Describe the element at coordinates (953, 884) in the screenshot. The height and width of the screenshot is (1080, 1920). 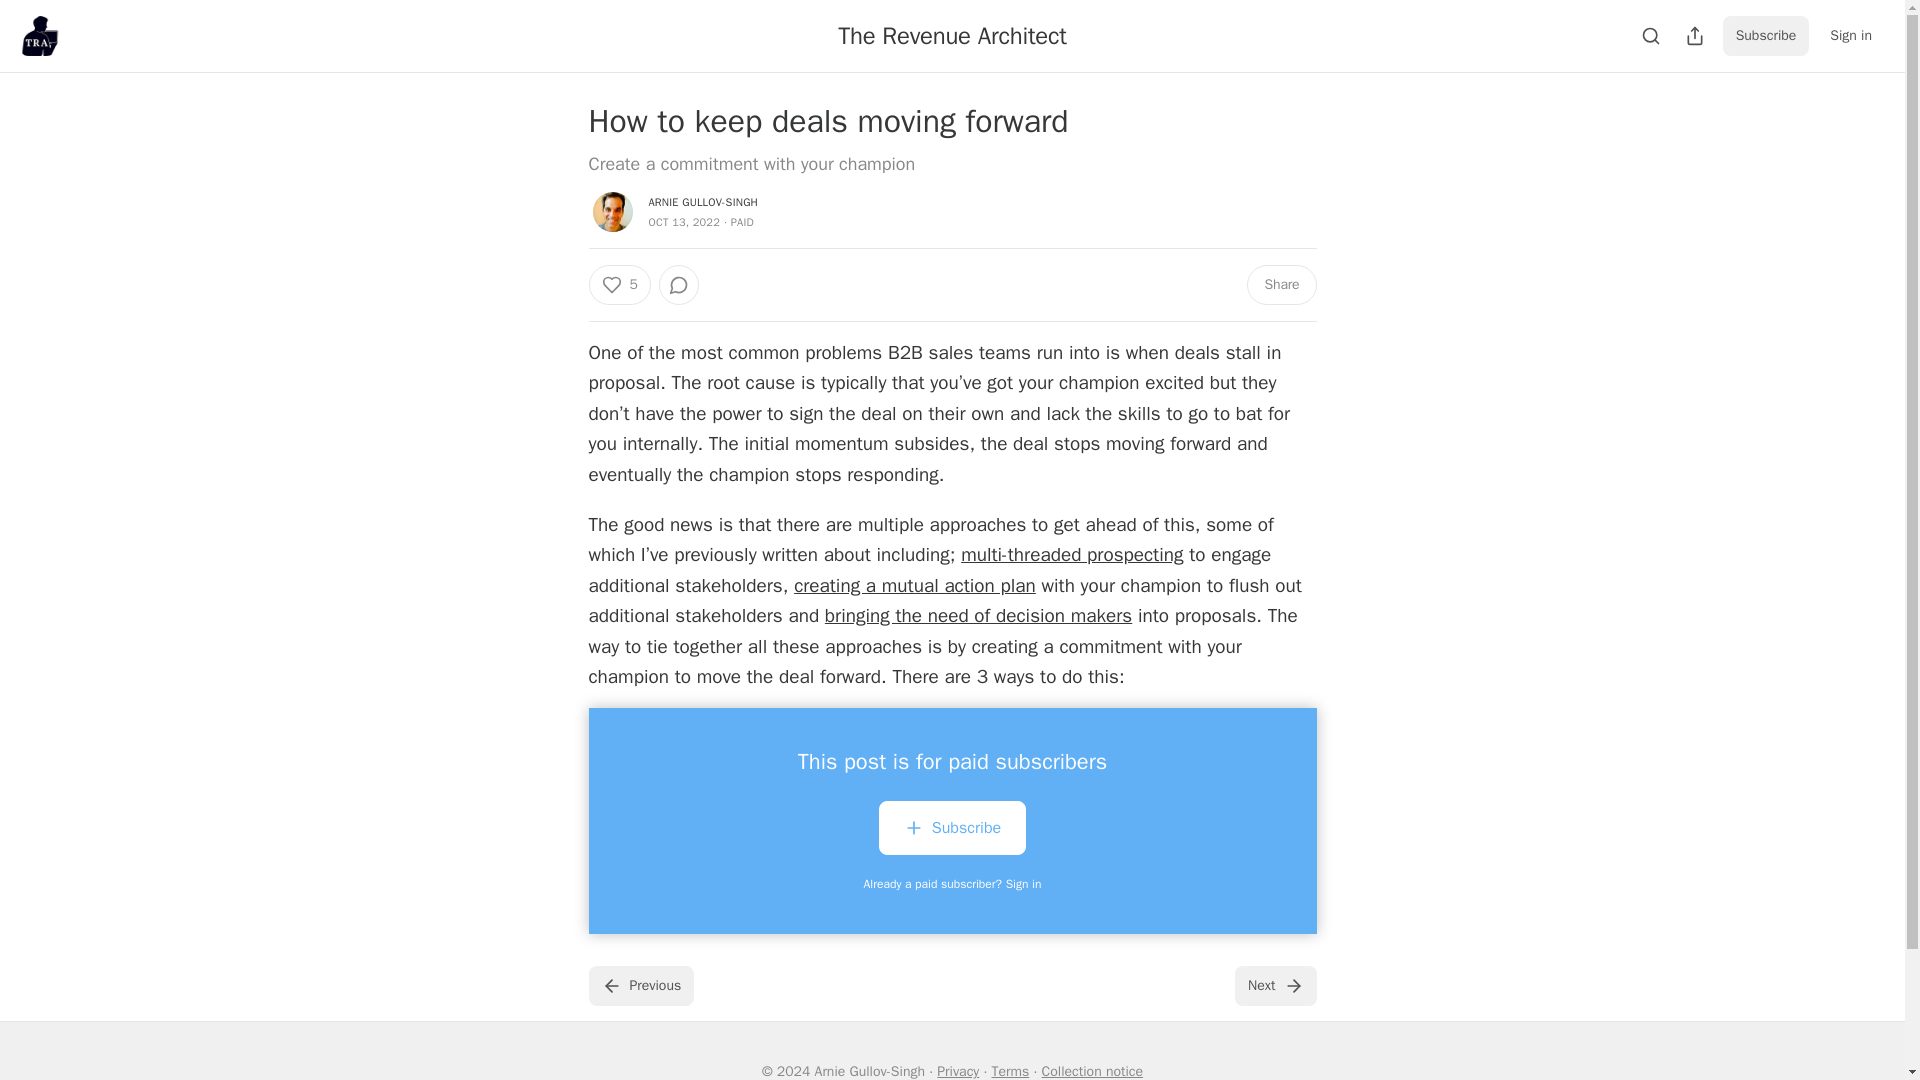
I see `Already a paid subscriber? Sign in` at that location.